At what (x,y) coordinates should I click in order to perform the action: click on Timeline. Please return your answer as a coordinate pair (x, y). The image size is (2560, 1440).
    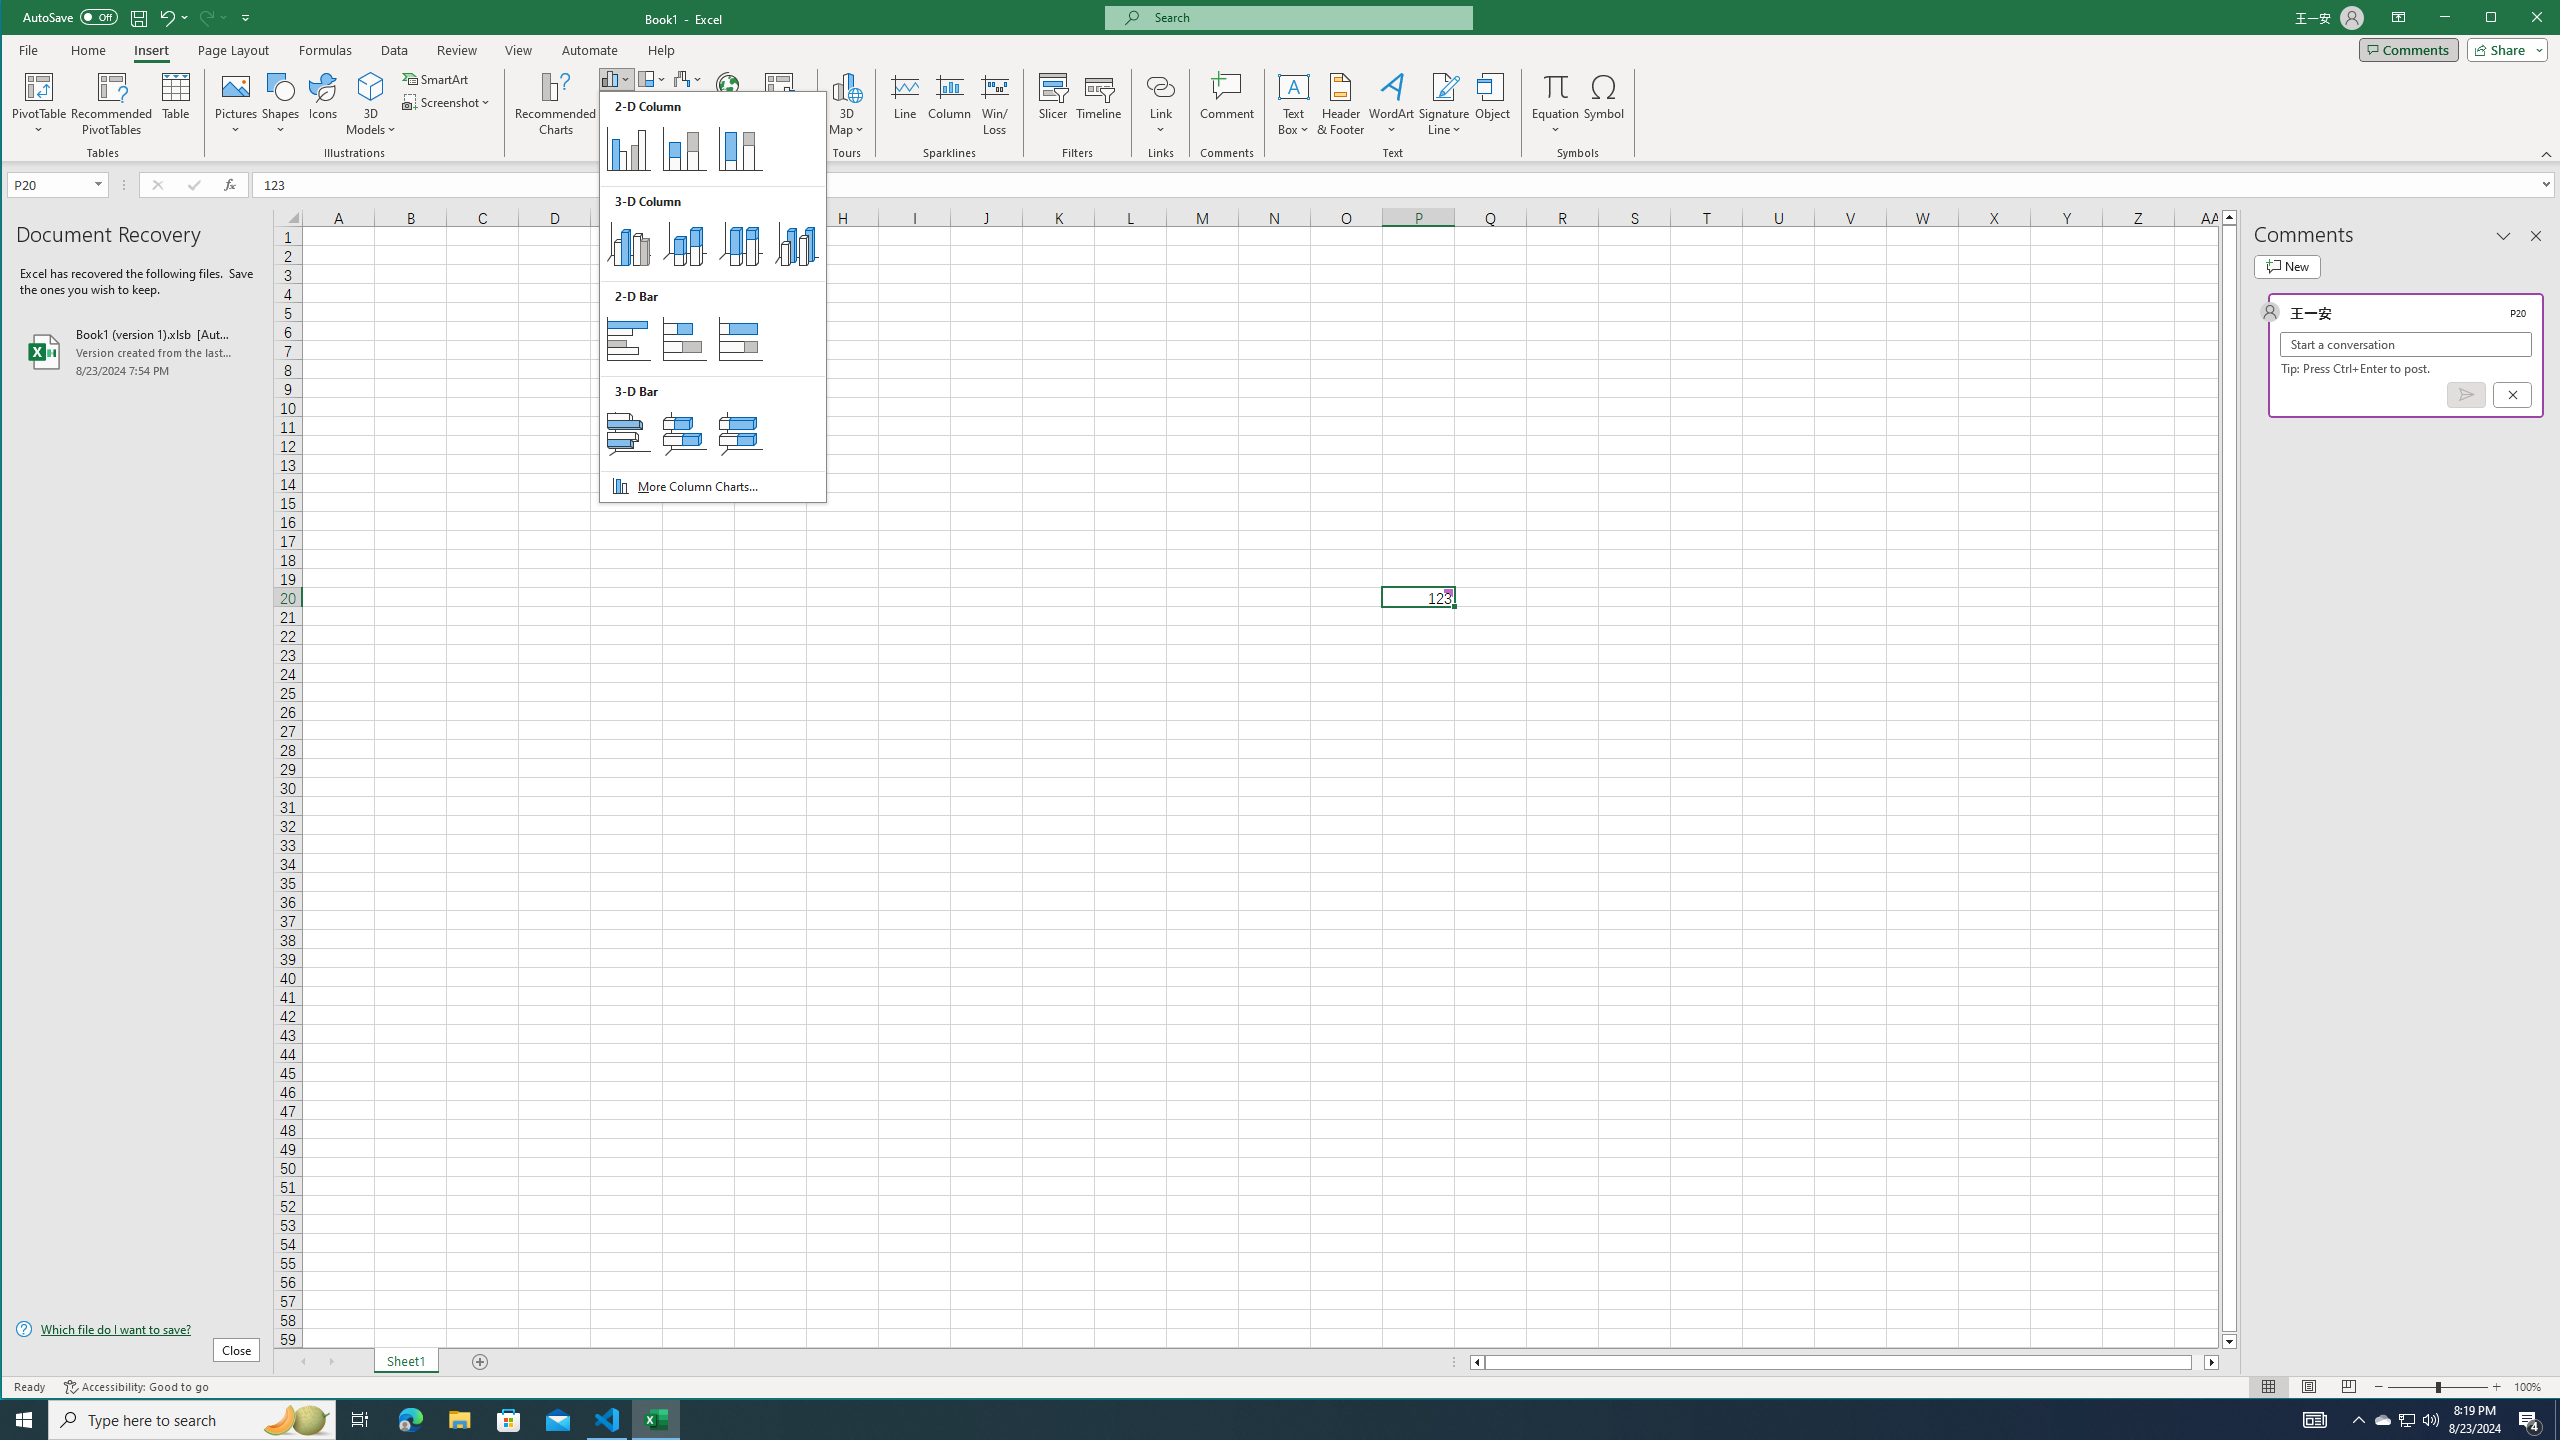
    Looking at the image, I should click on (1099, 104).